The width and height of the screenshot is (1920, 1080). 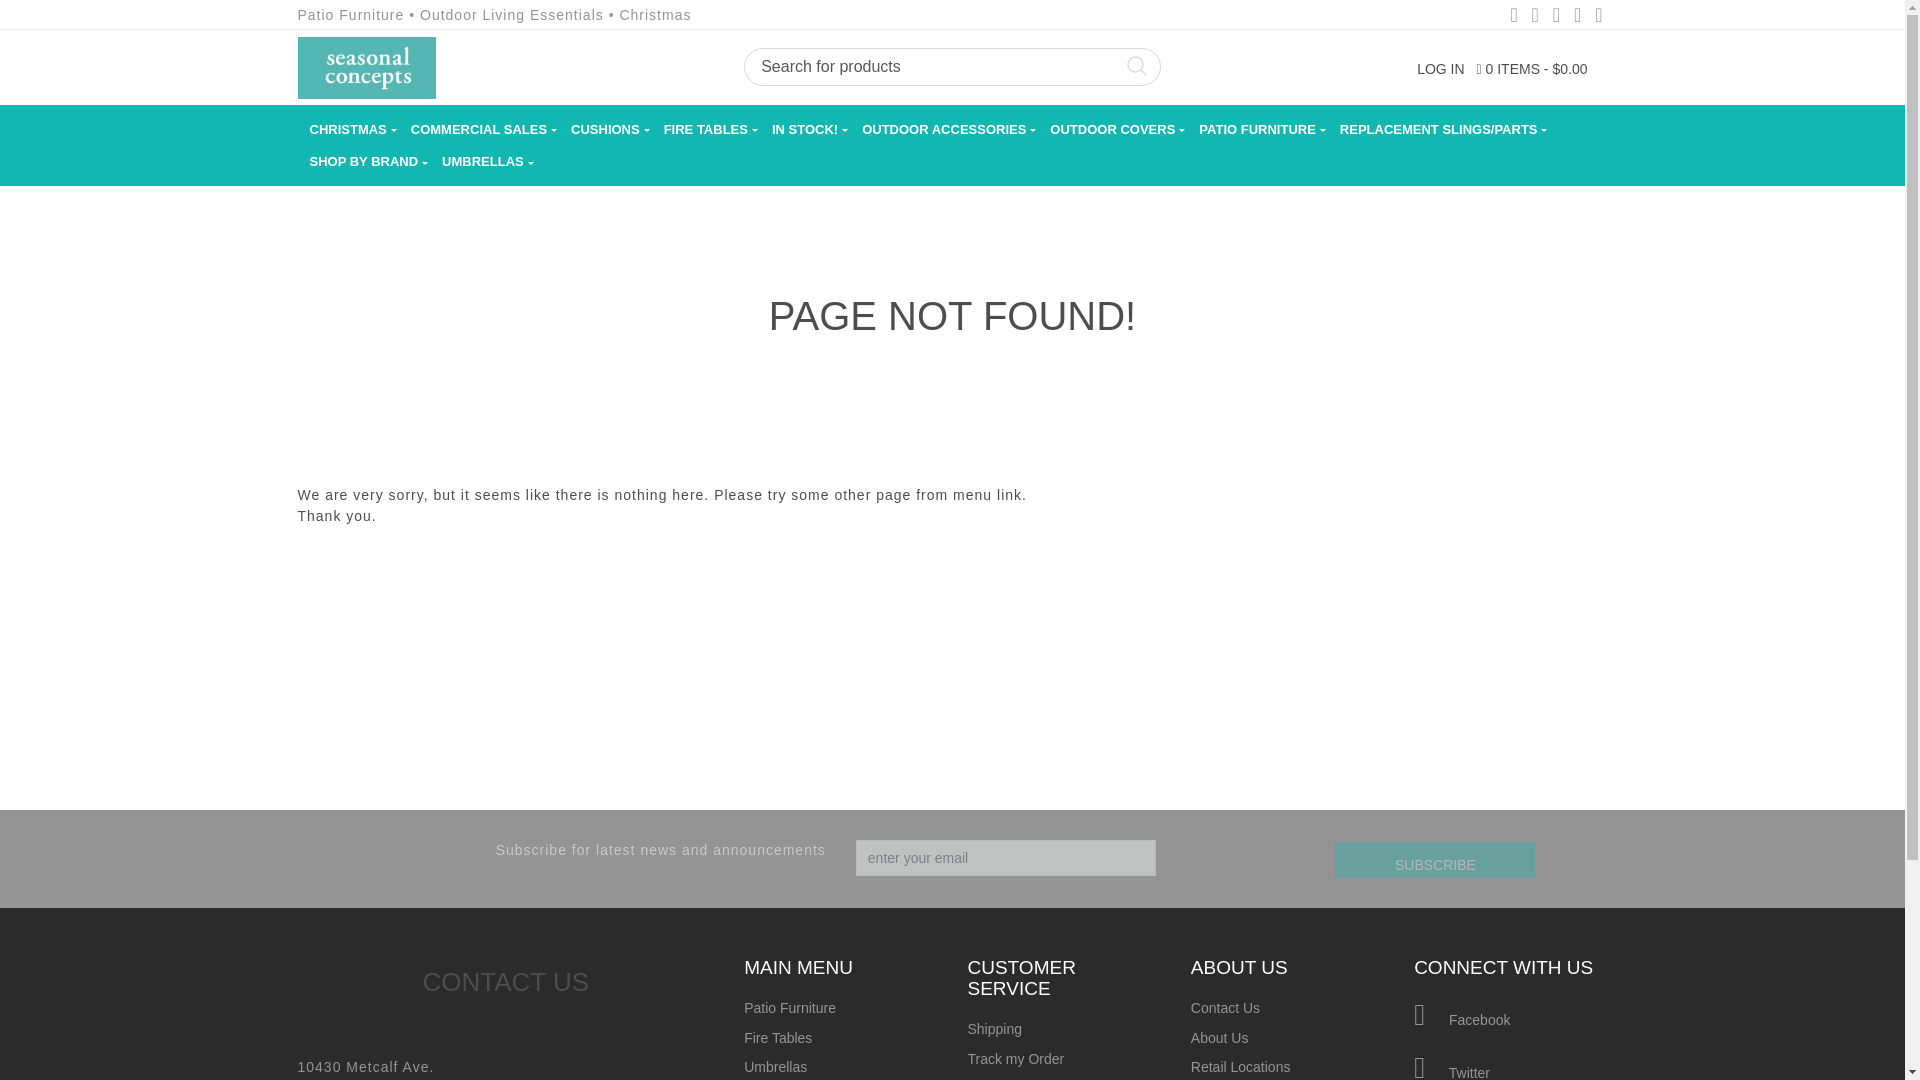 I want to click on LOG IN, so click(x=1440, y=69).